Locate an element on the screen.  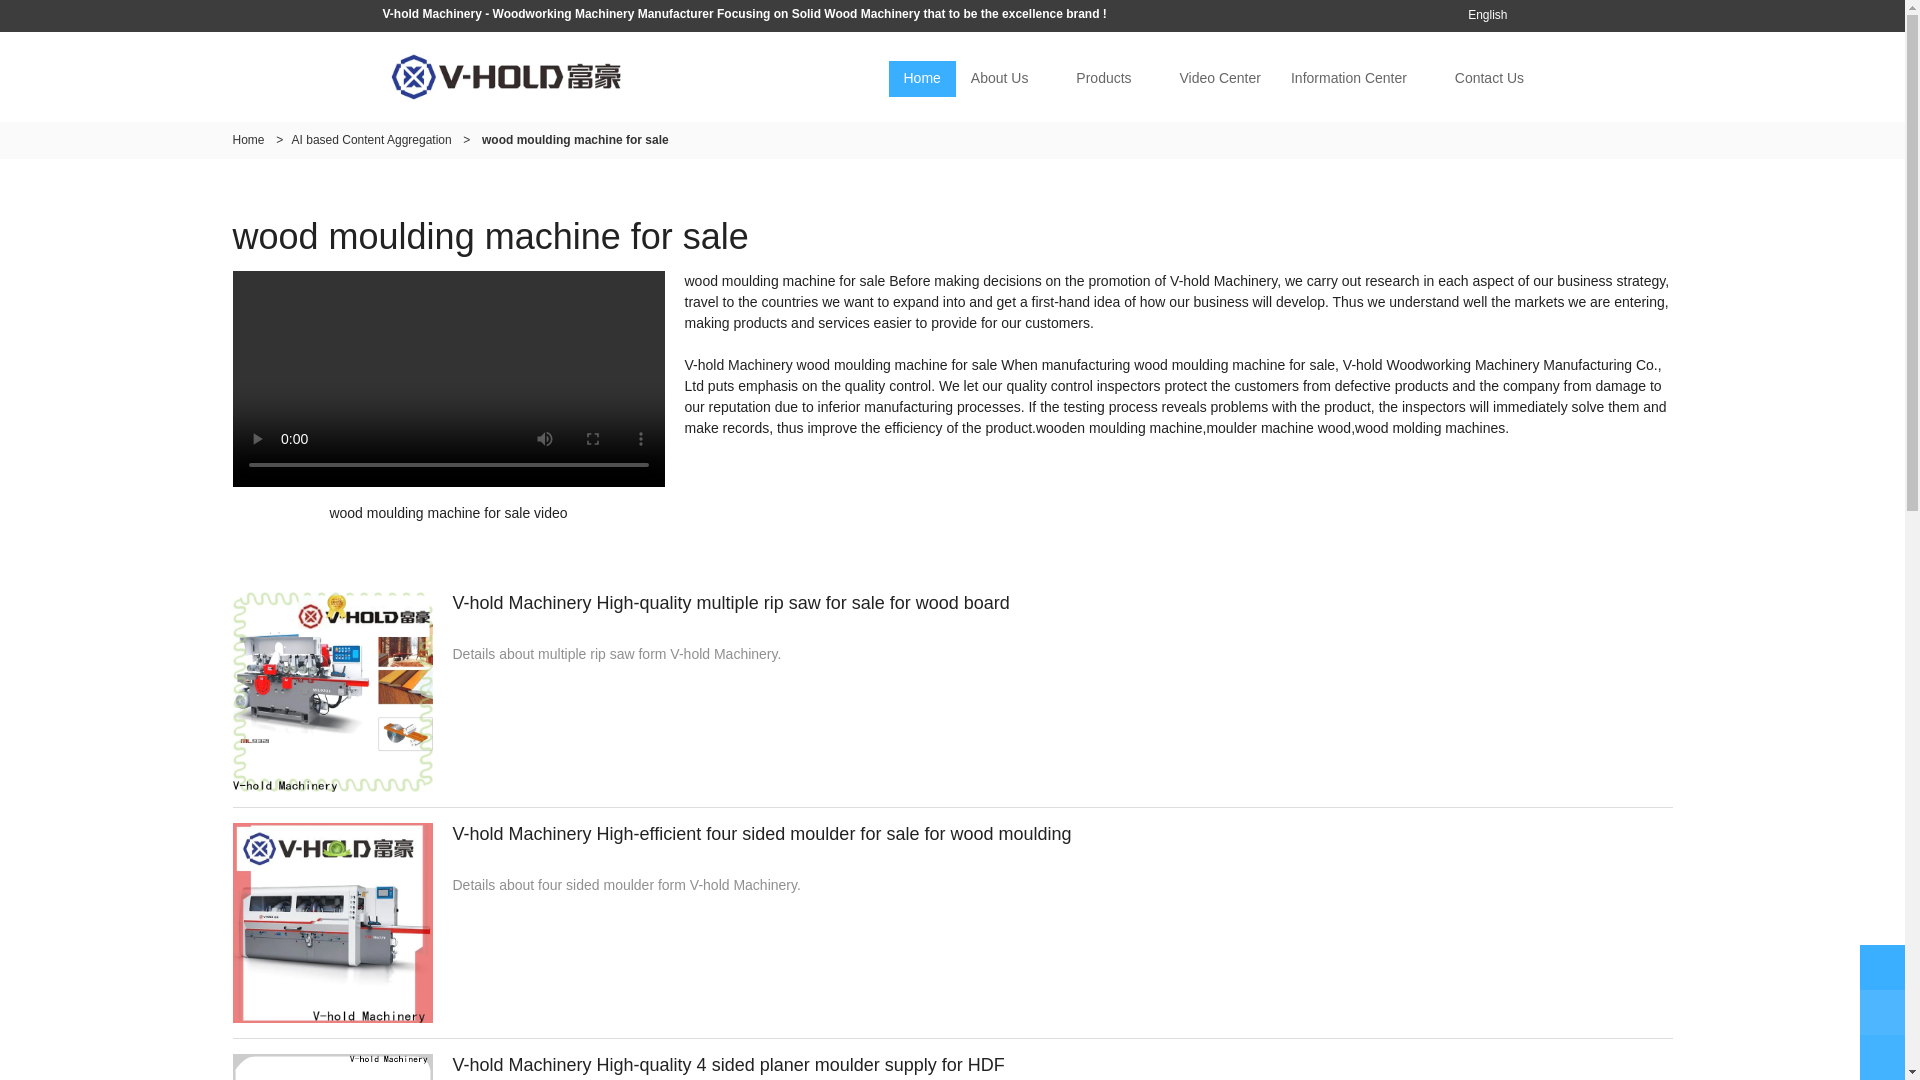
Products is located at coordinates (1104, 78).